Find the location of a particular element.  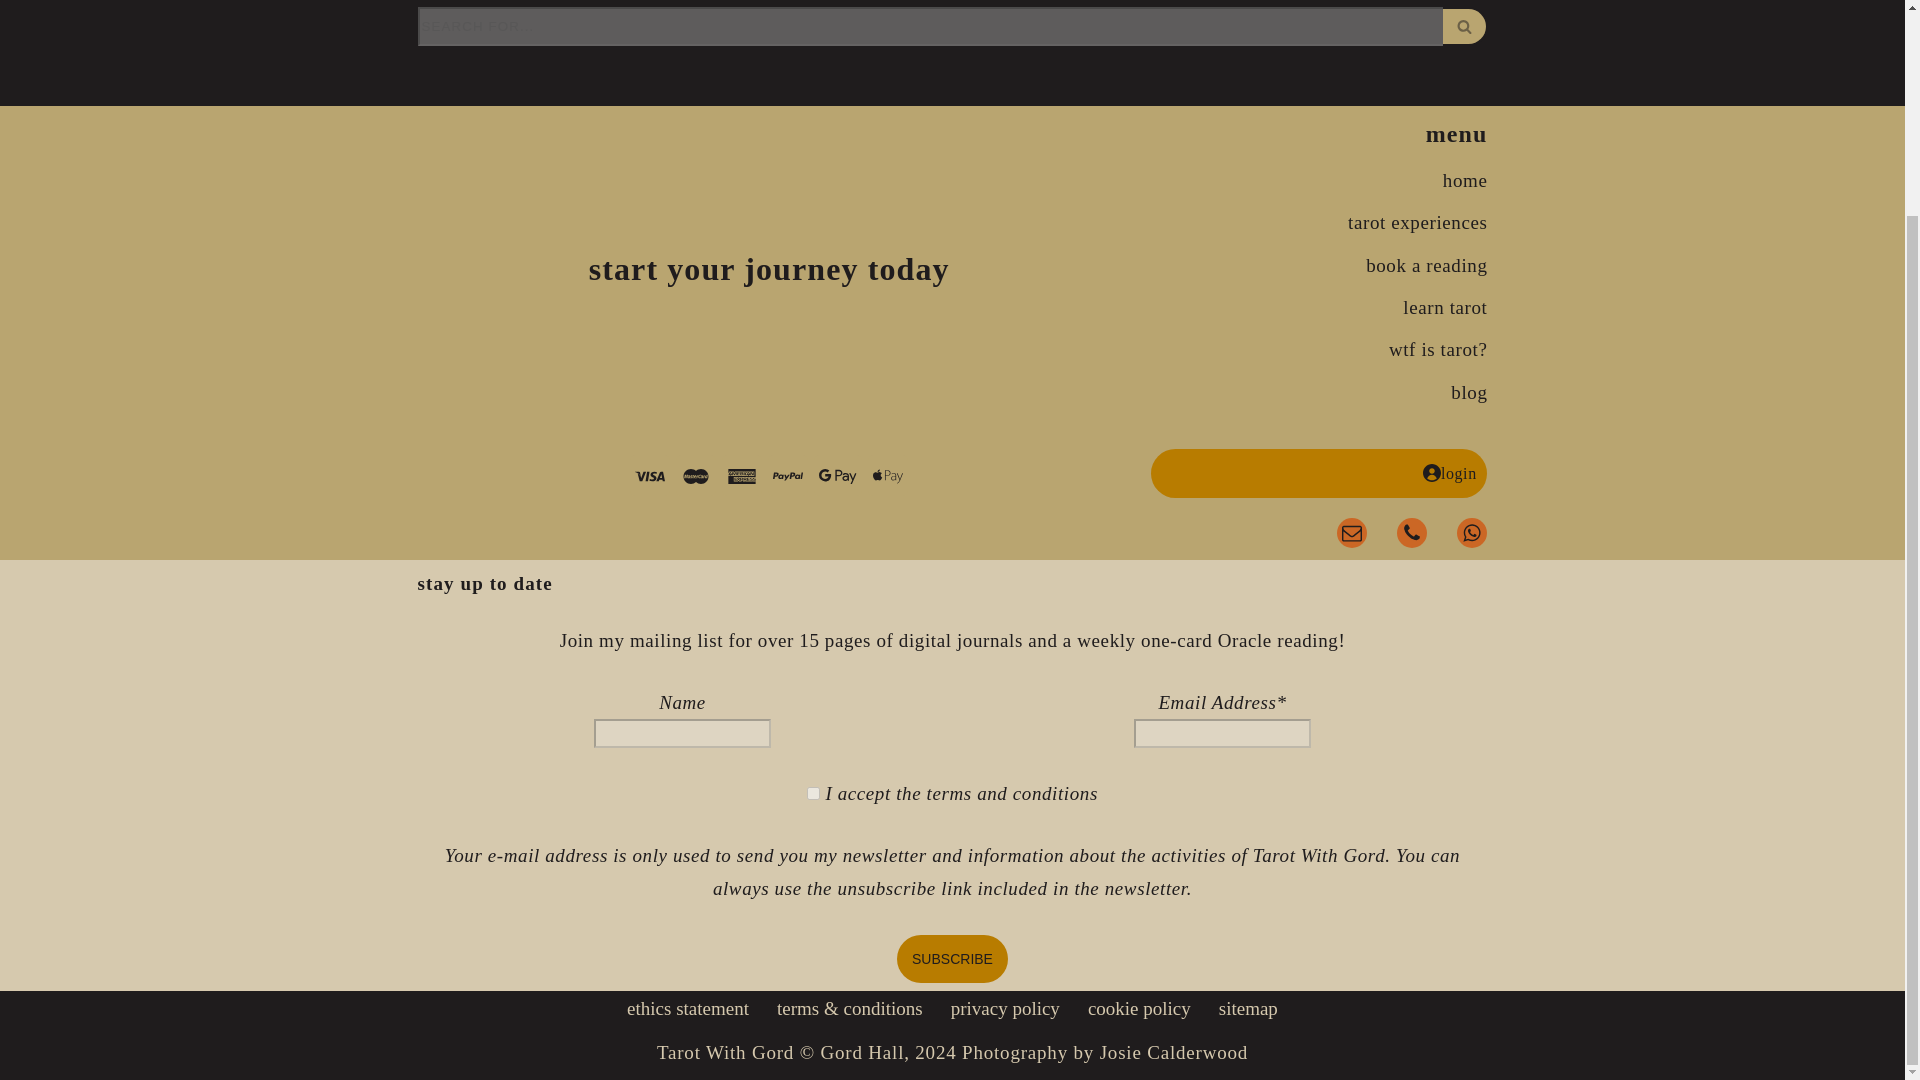

Email Me is located at coordinates (1352, 532).